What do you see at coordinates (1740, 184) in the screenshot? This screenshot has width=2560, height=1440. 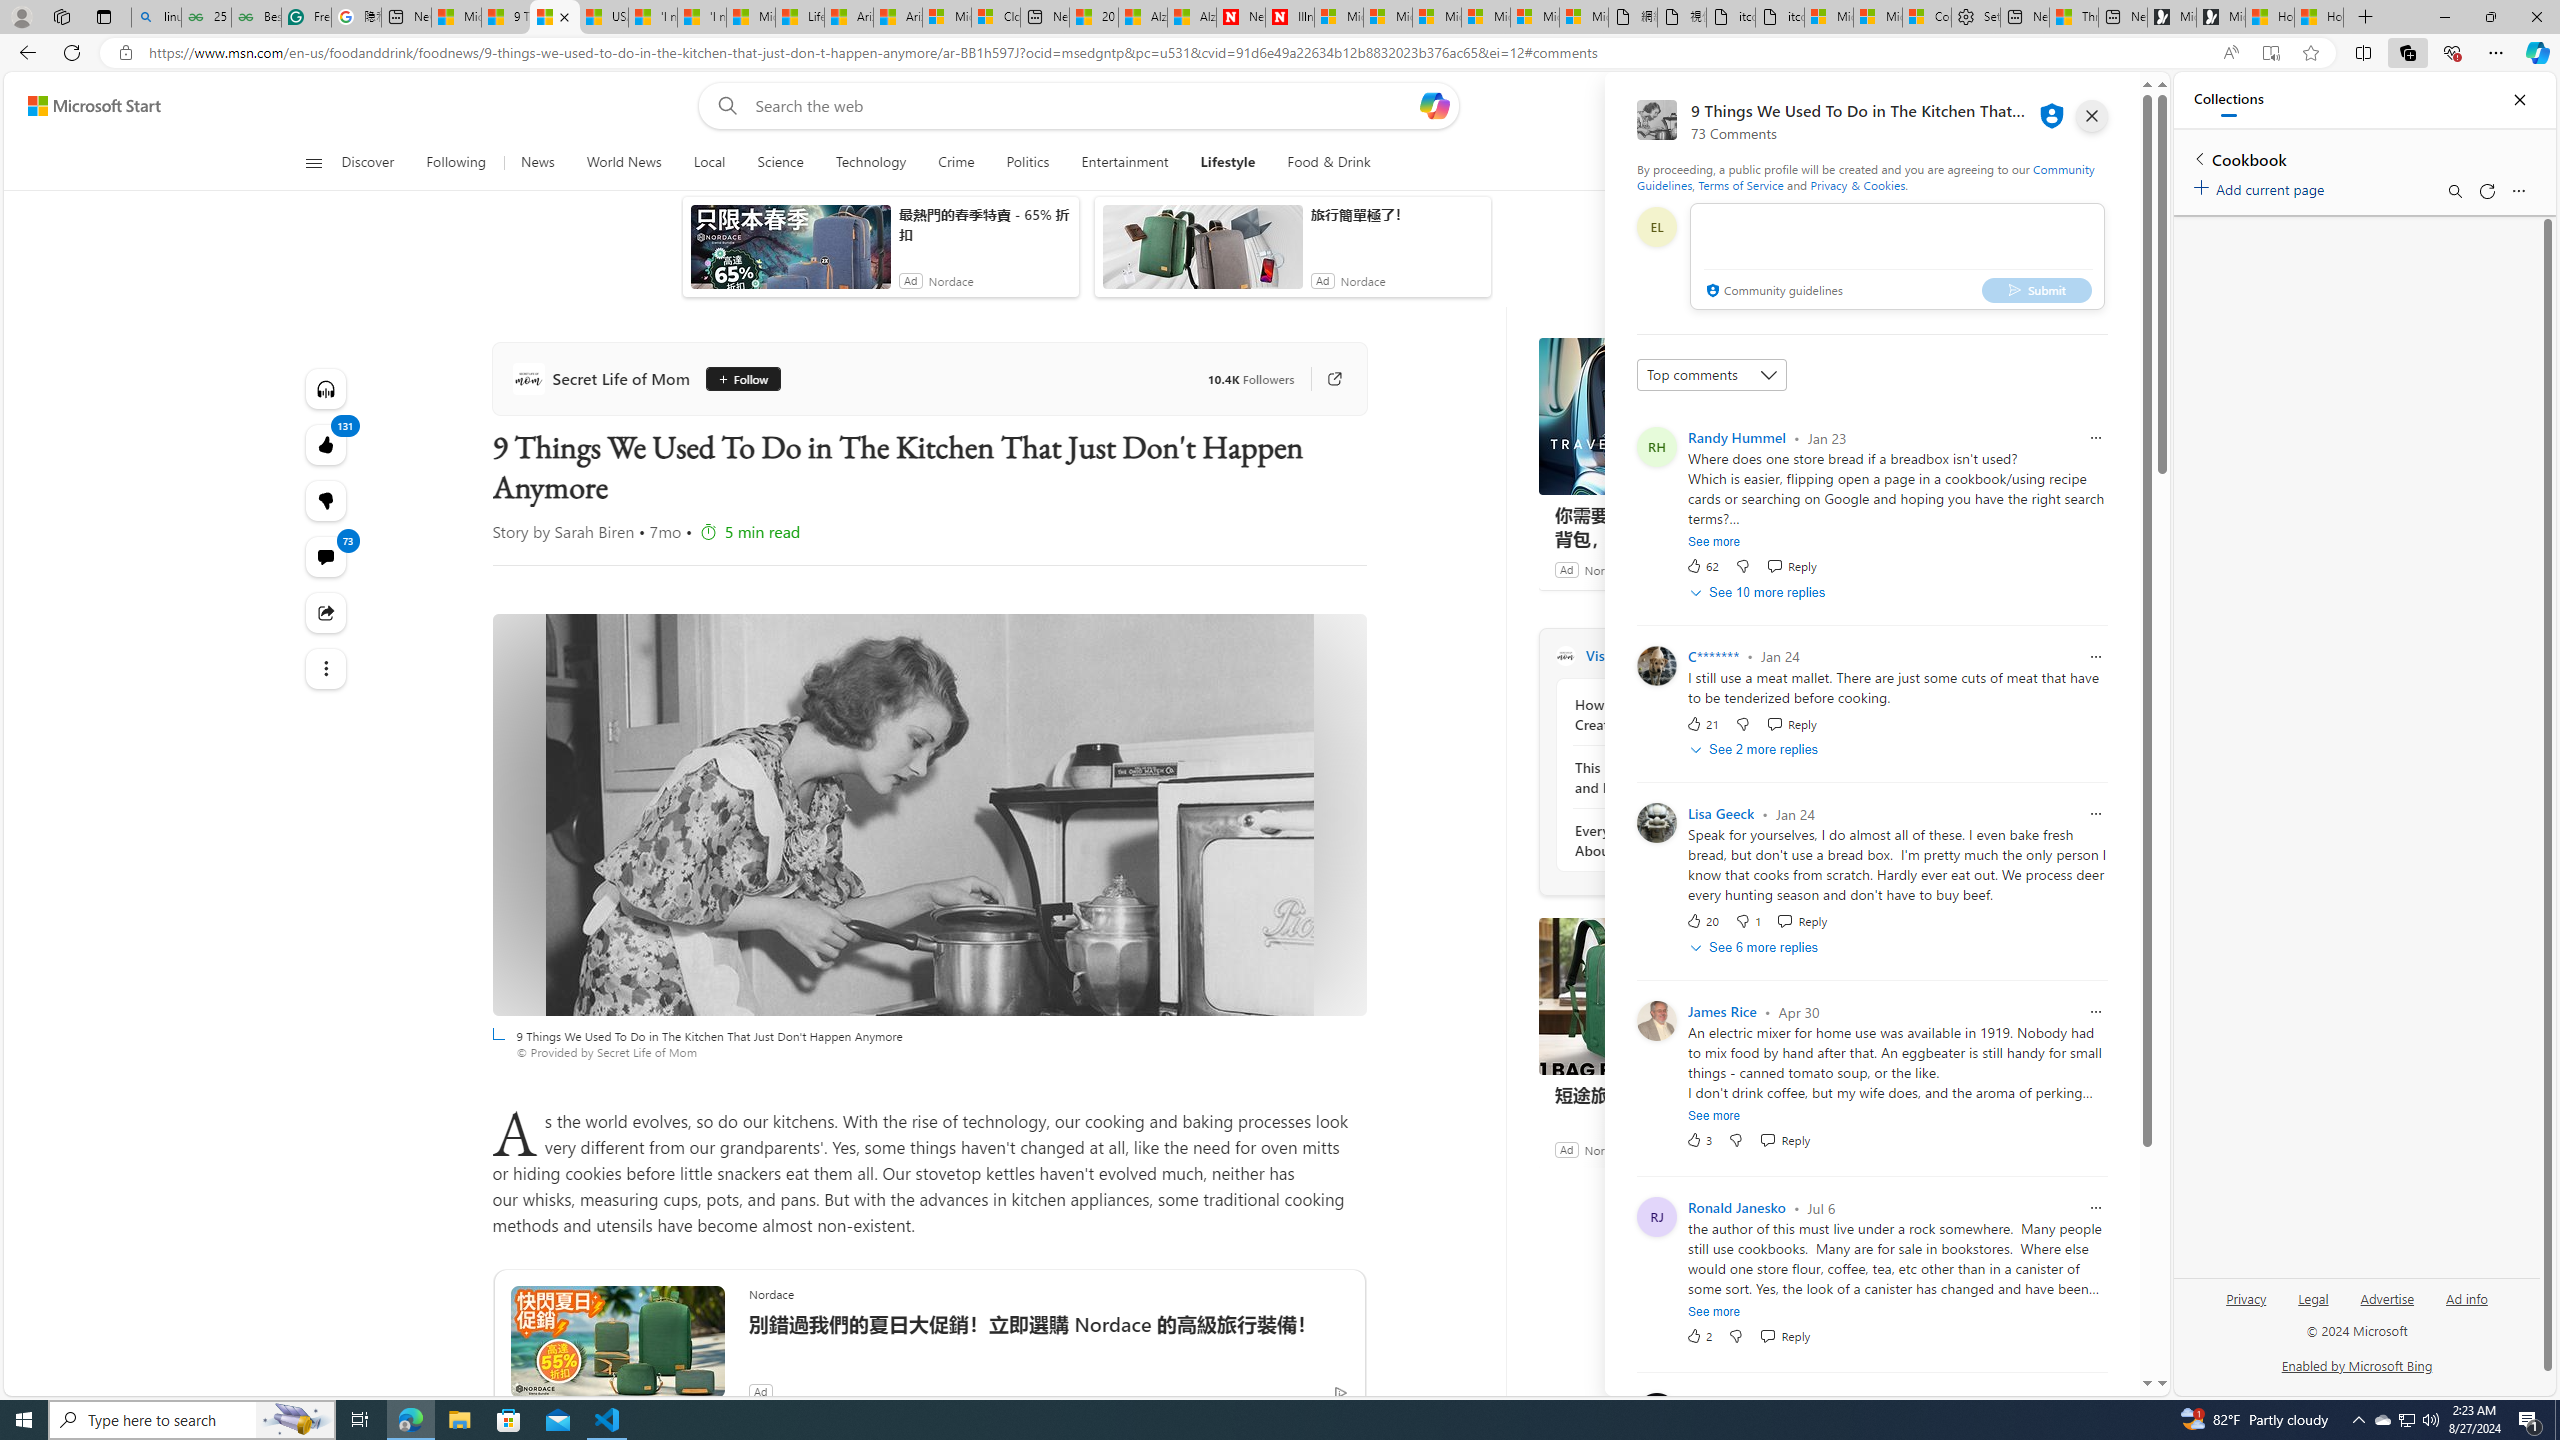 I see `Terms of Service` at bounding box center [1740, 184].